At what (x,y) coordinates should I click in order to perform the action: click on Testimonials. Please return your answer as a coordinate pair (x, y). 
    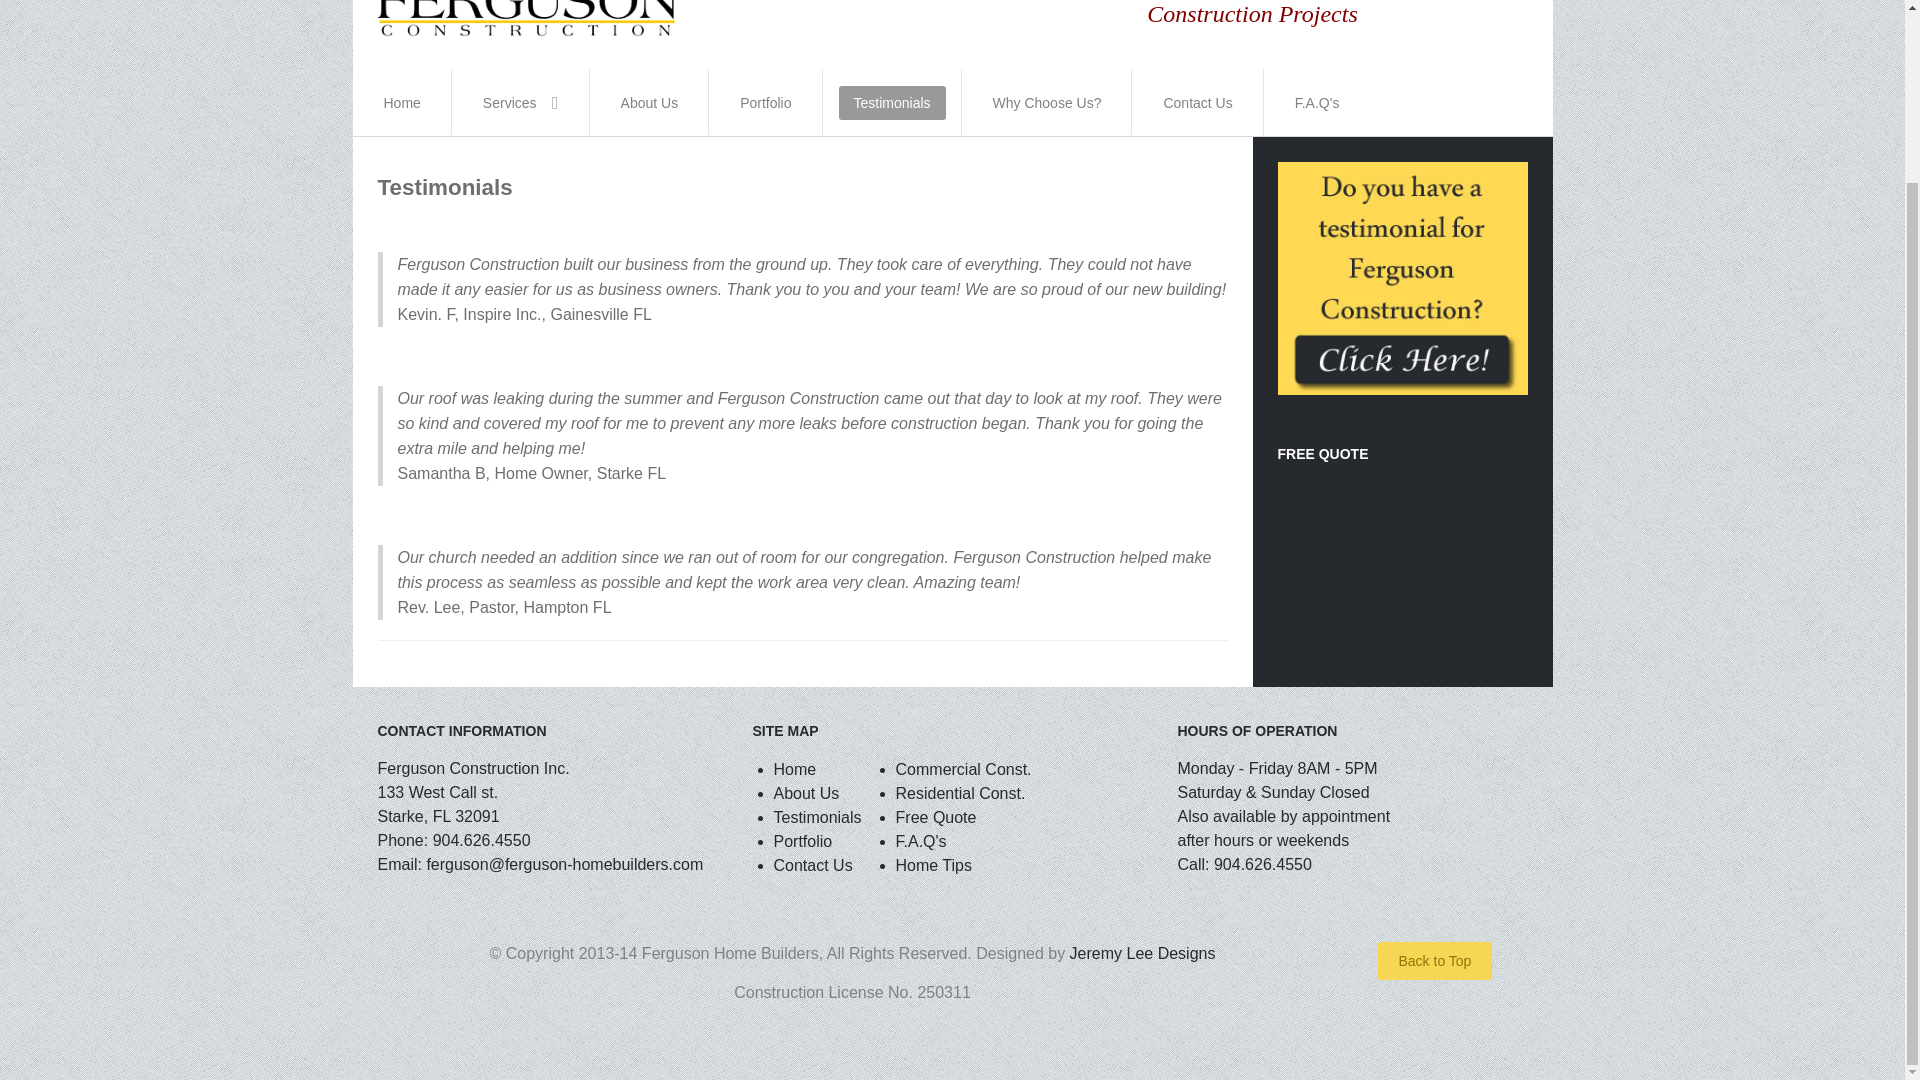
    Looking at the image, I should click on (892, 102).